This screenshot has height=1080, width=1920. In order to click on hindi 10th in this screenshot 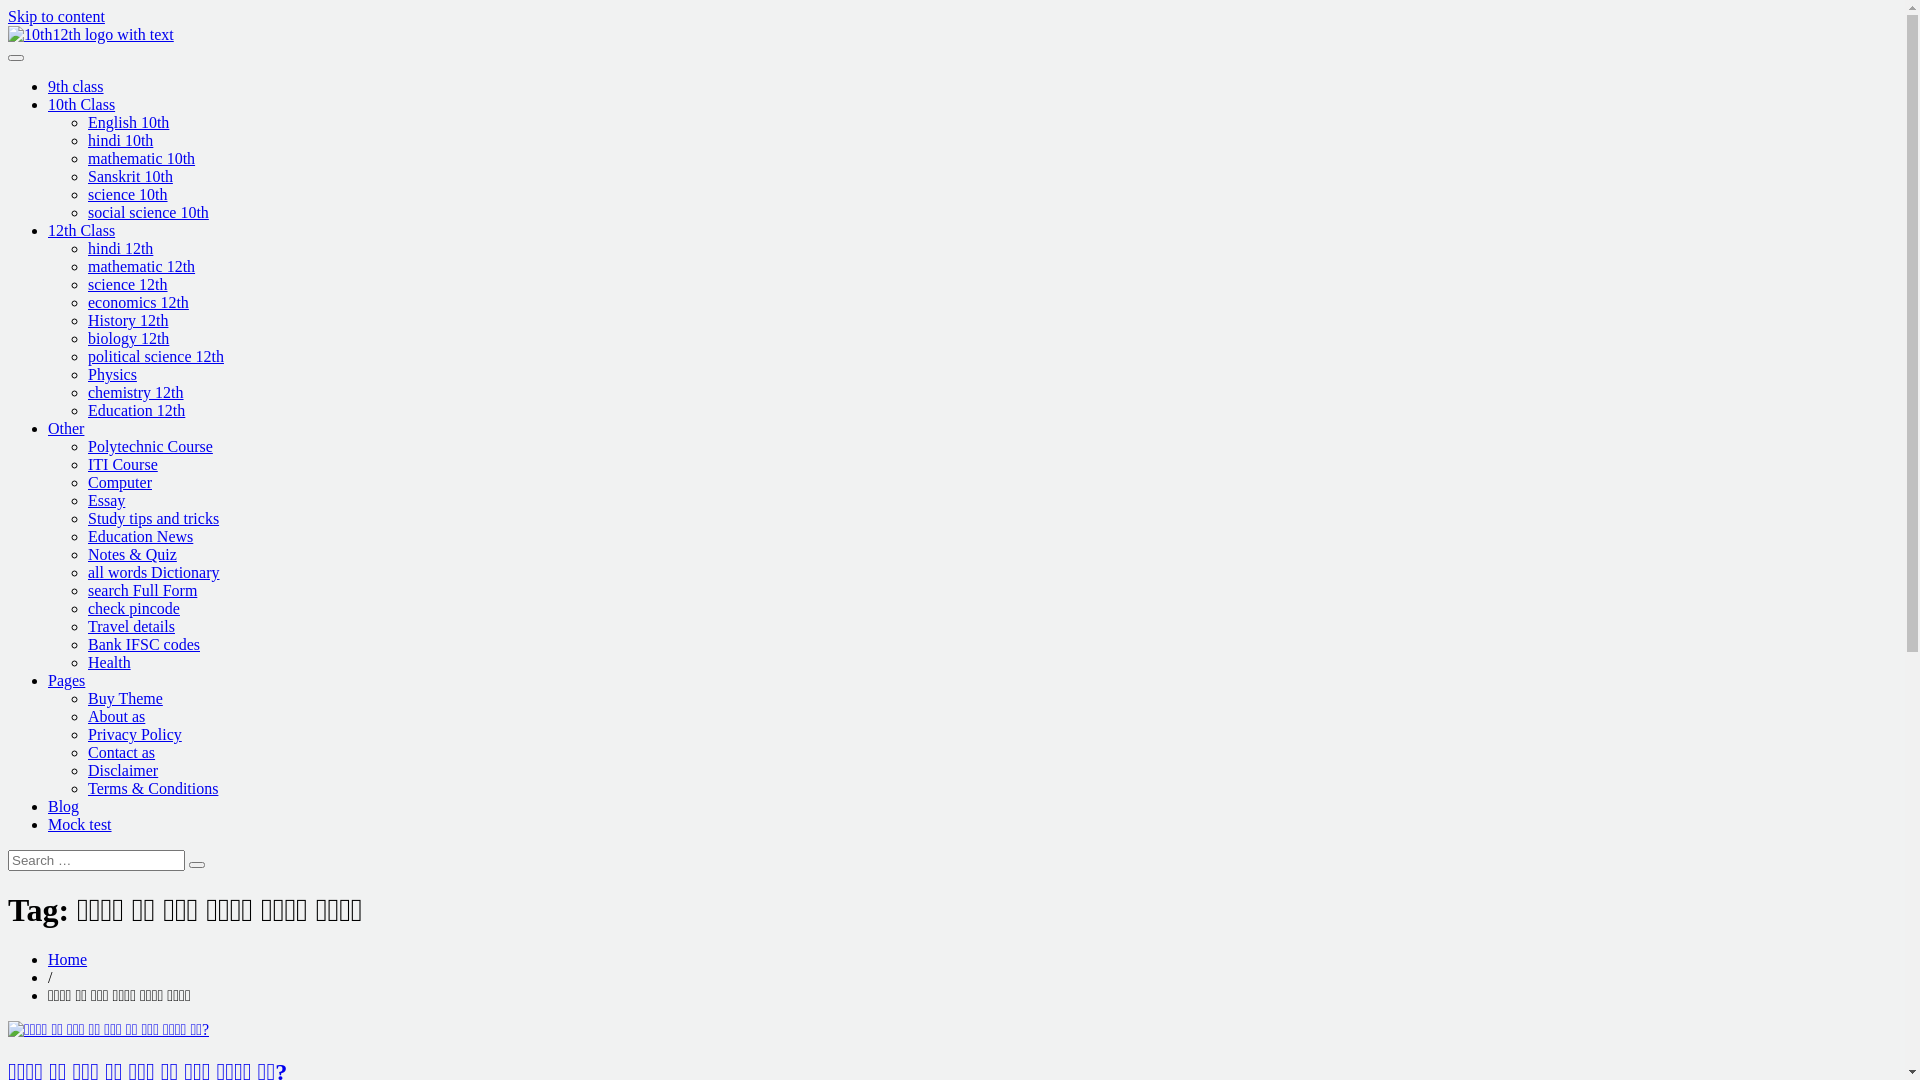, I will do `click(120, 140)`.